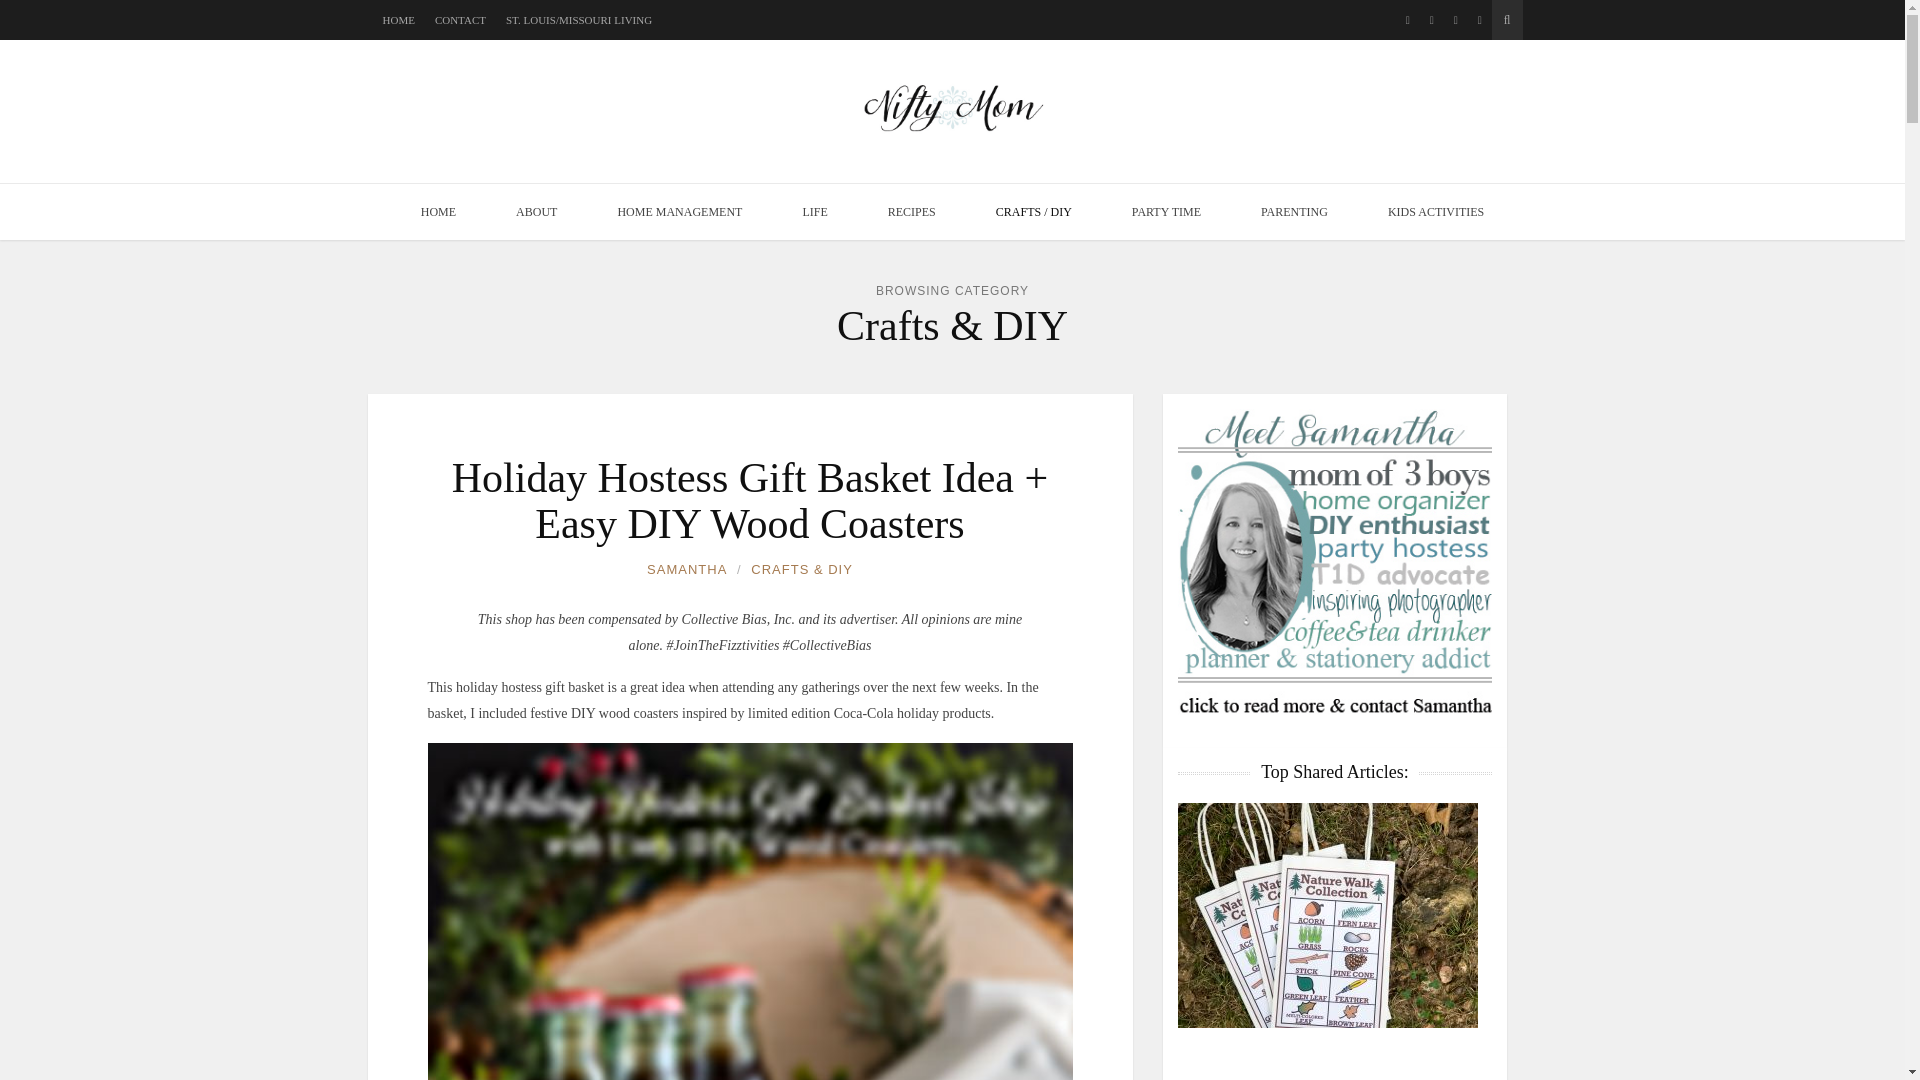 This screenshot has height=1080, width=1920. I want to click on SAMANTHA, so click(687, 570).